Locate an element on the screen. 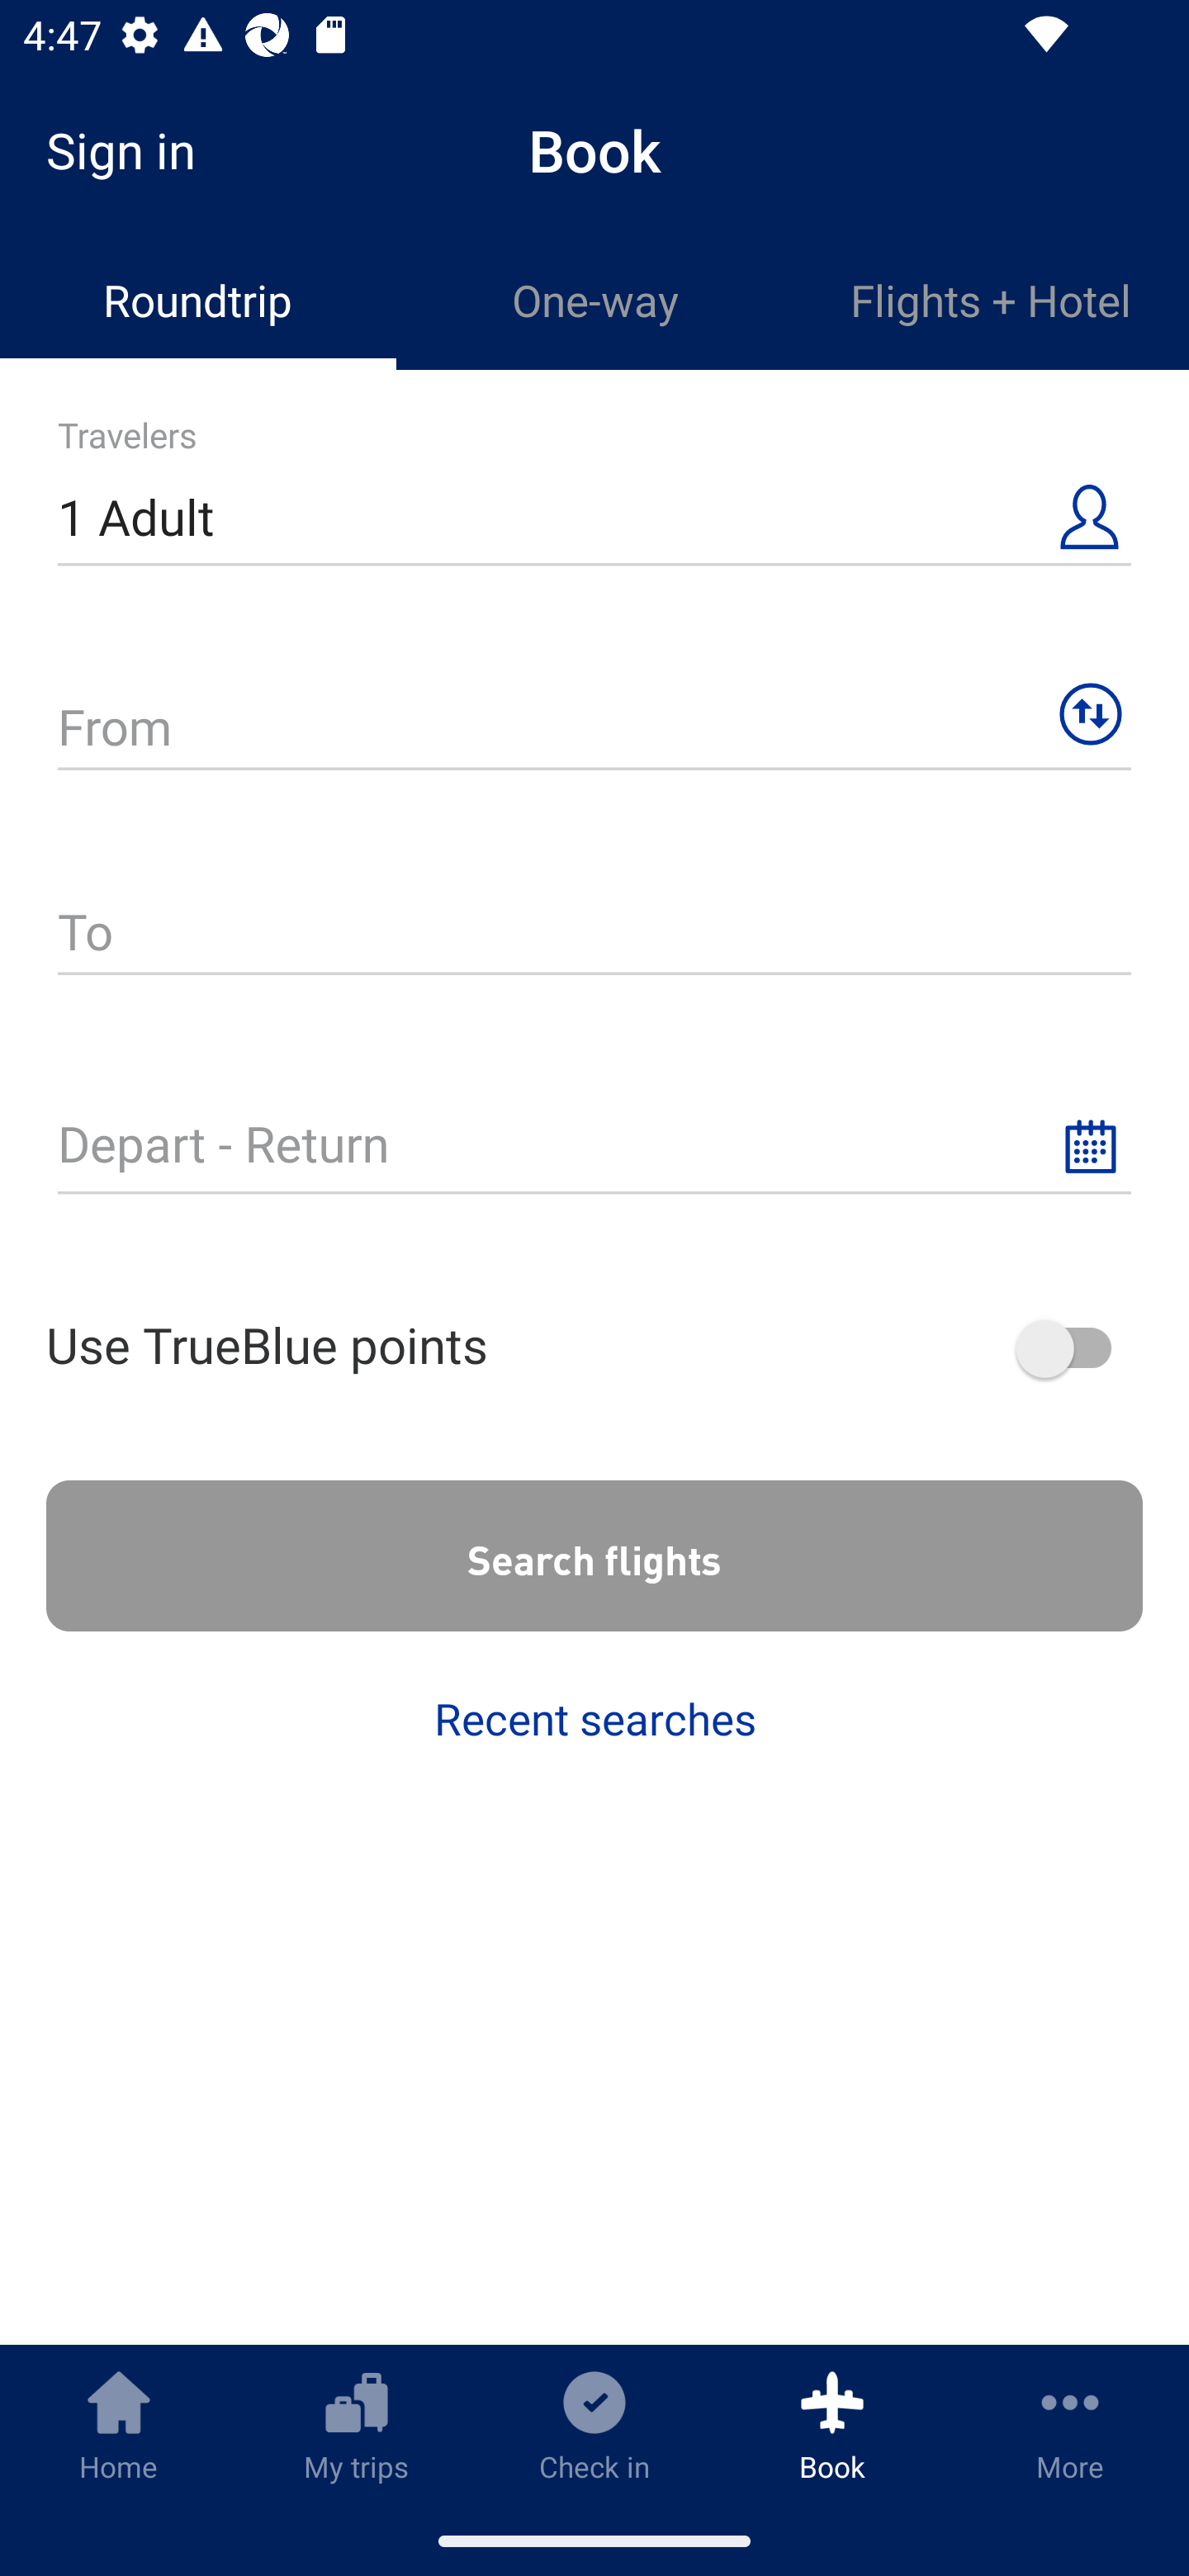 Image resolution: width=1189 pixels, height=2576 pixels. Swap origin and destination is located at coordinates (1090, 715).